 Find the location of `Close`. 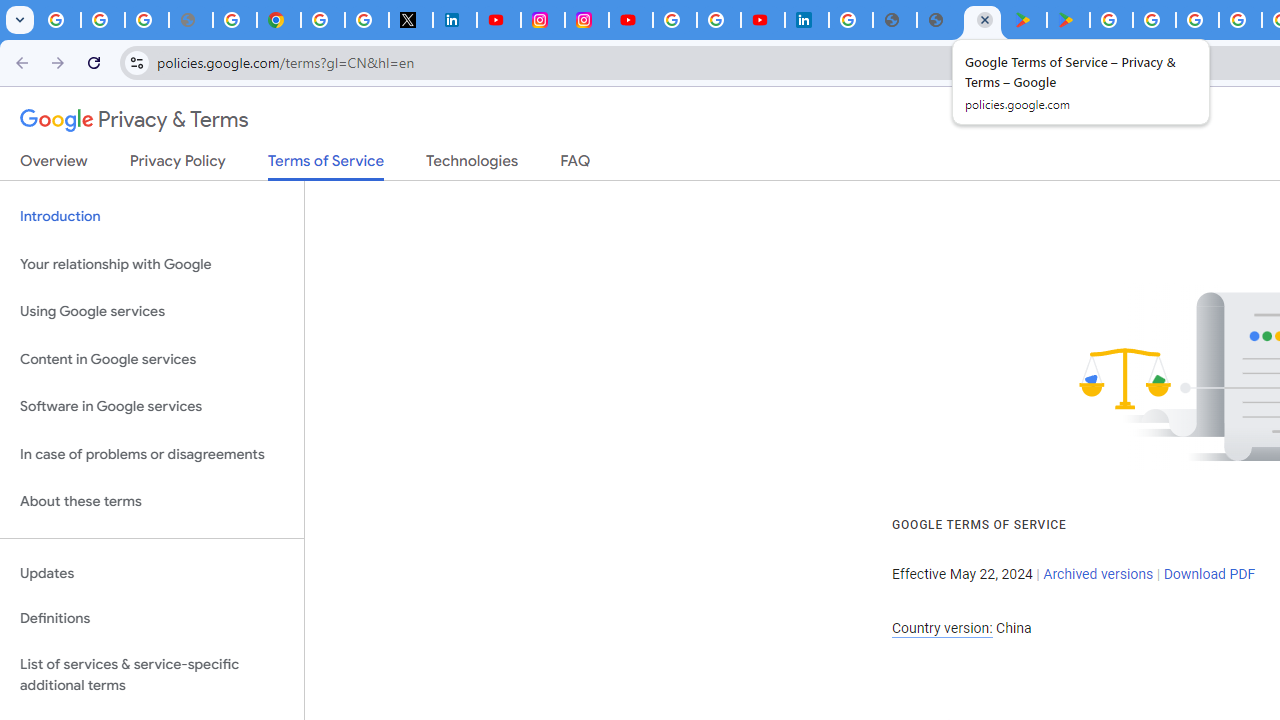

Close is located at coordinates (984, 19).